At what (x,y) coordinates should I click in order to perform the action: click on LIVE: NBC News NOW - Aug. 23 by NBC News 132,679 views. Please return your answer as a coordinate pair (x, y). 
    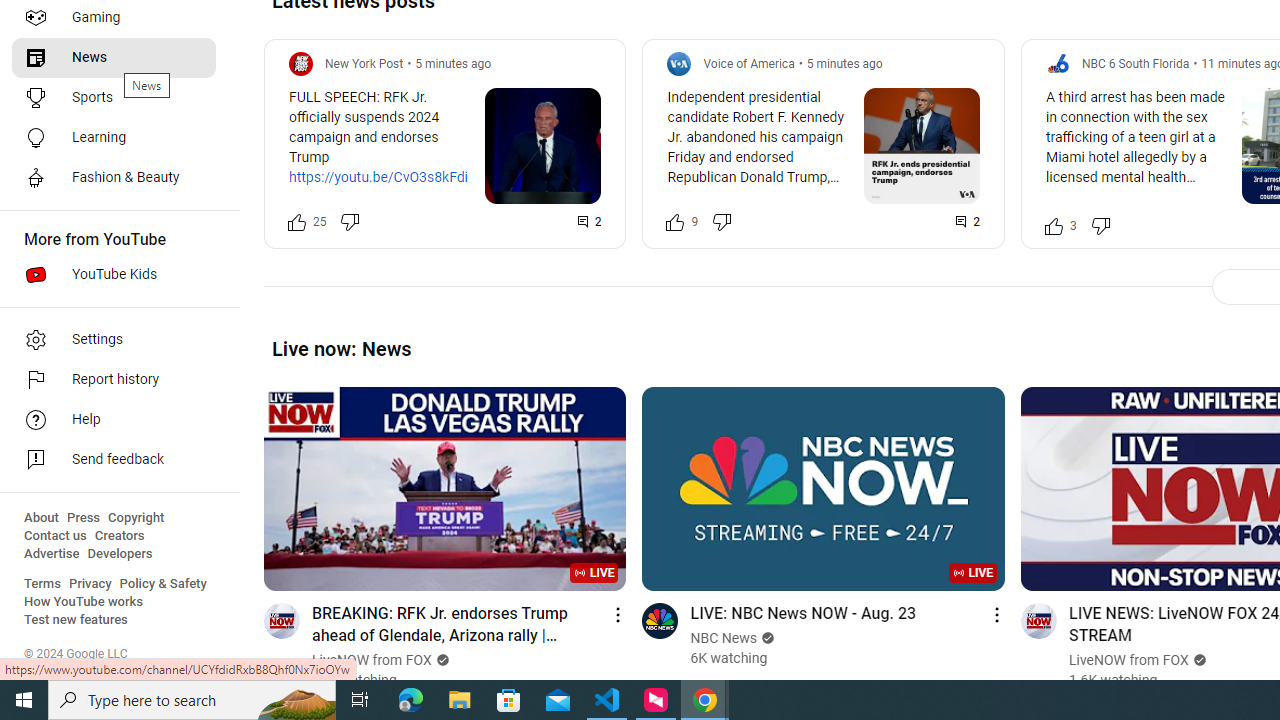
    Looking at the image, I should click on (802, 612).